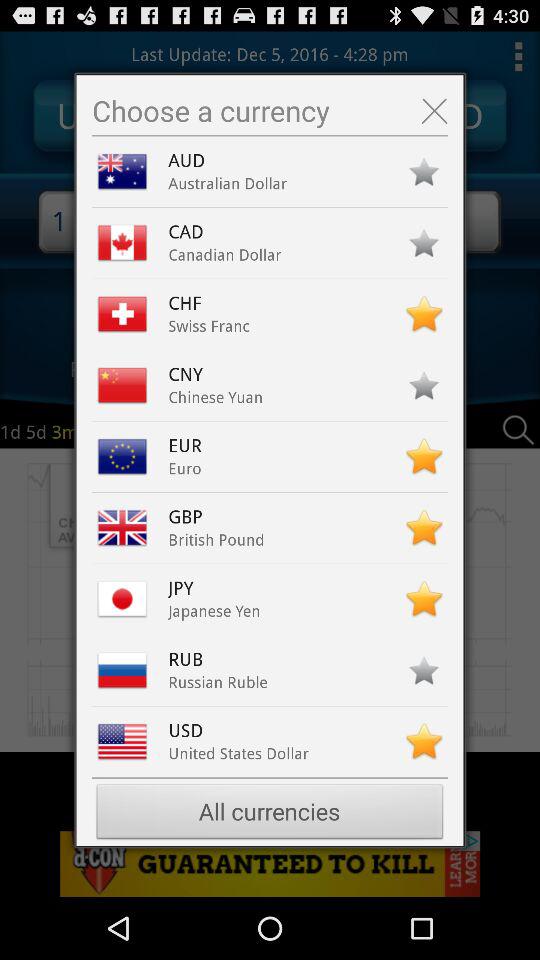 The height and width of the screenshot is (960, 540). Describe the element at coordinates (224, 254) in the screenshot. I see `jump until canadian dollar app` at that location.